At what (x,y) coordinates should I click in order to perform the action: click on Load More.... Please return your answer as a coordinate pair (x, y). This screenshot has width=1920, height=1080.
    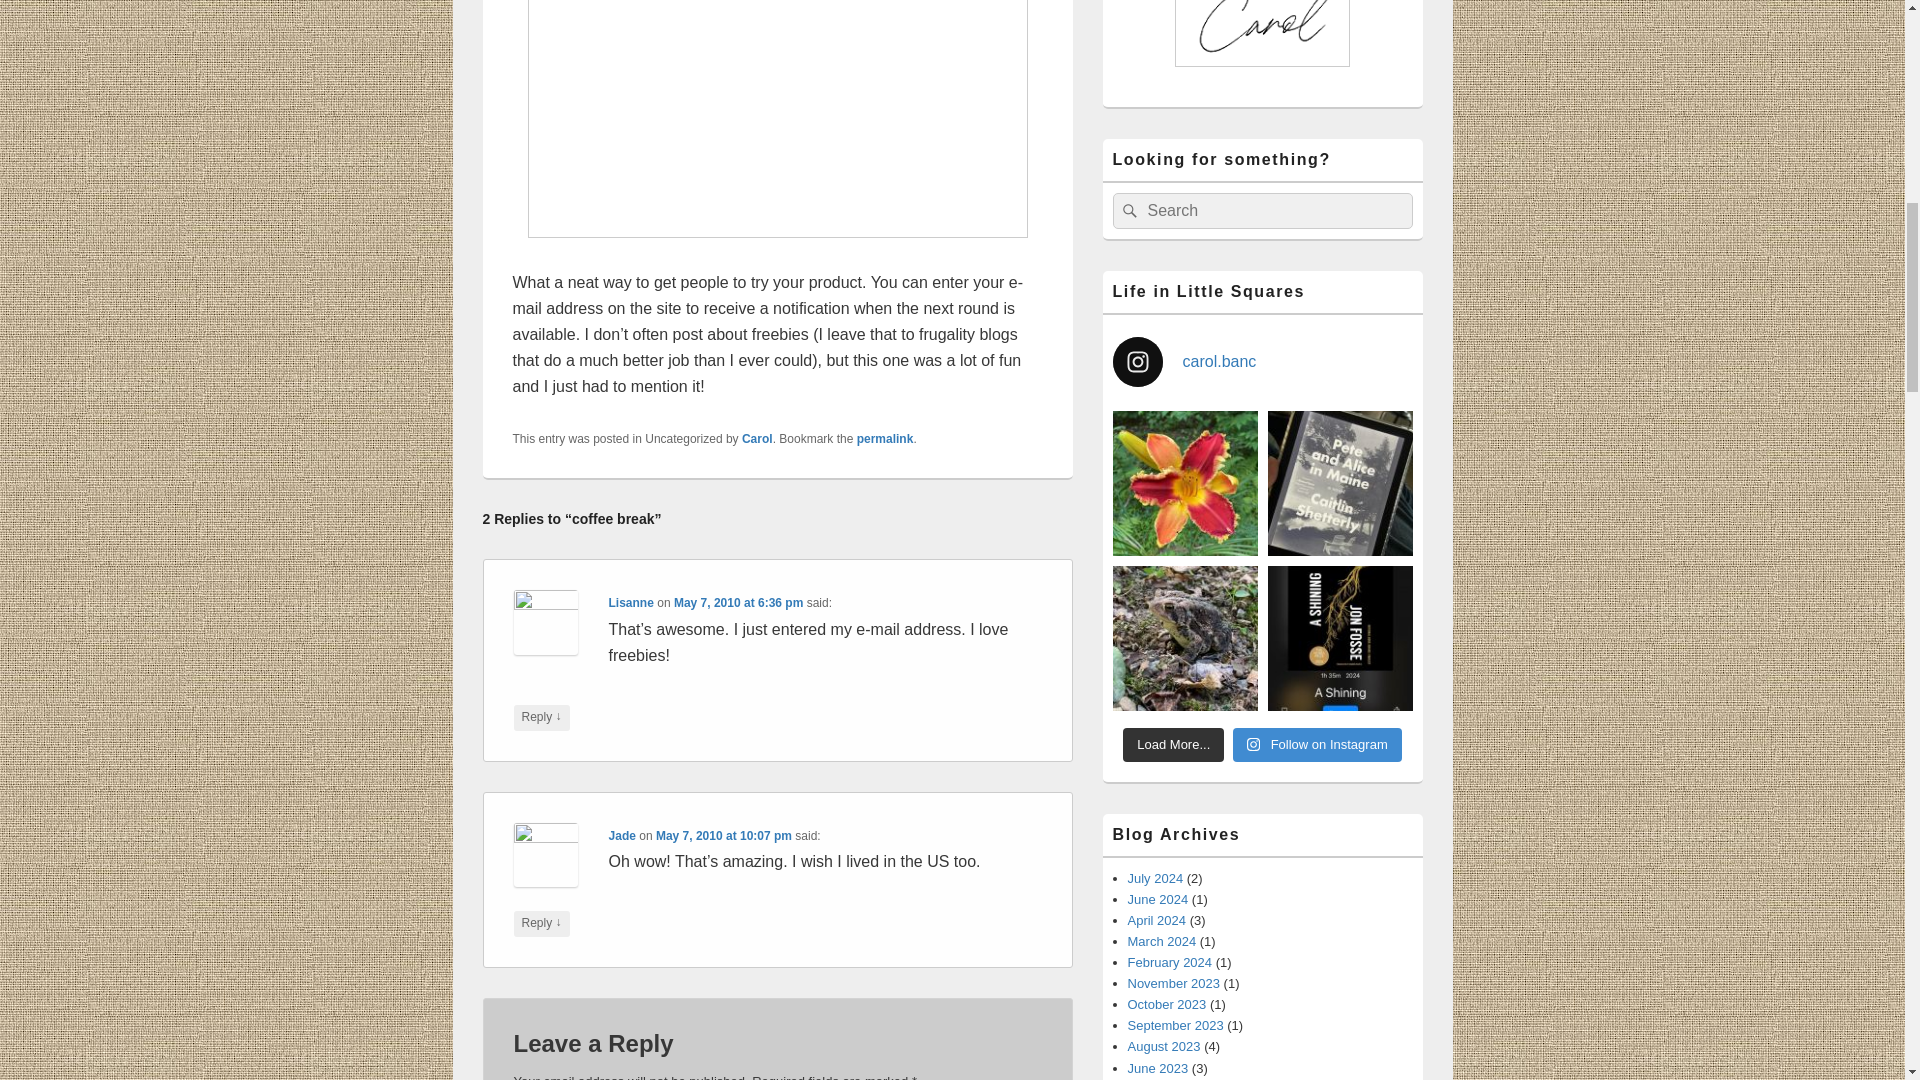
    Looking at the image, I should click on (1174, 744).